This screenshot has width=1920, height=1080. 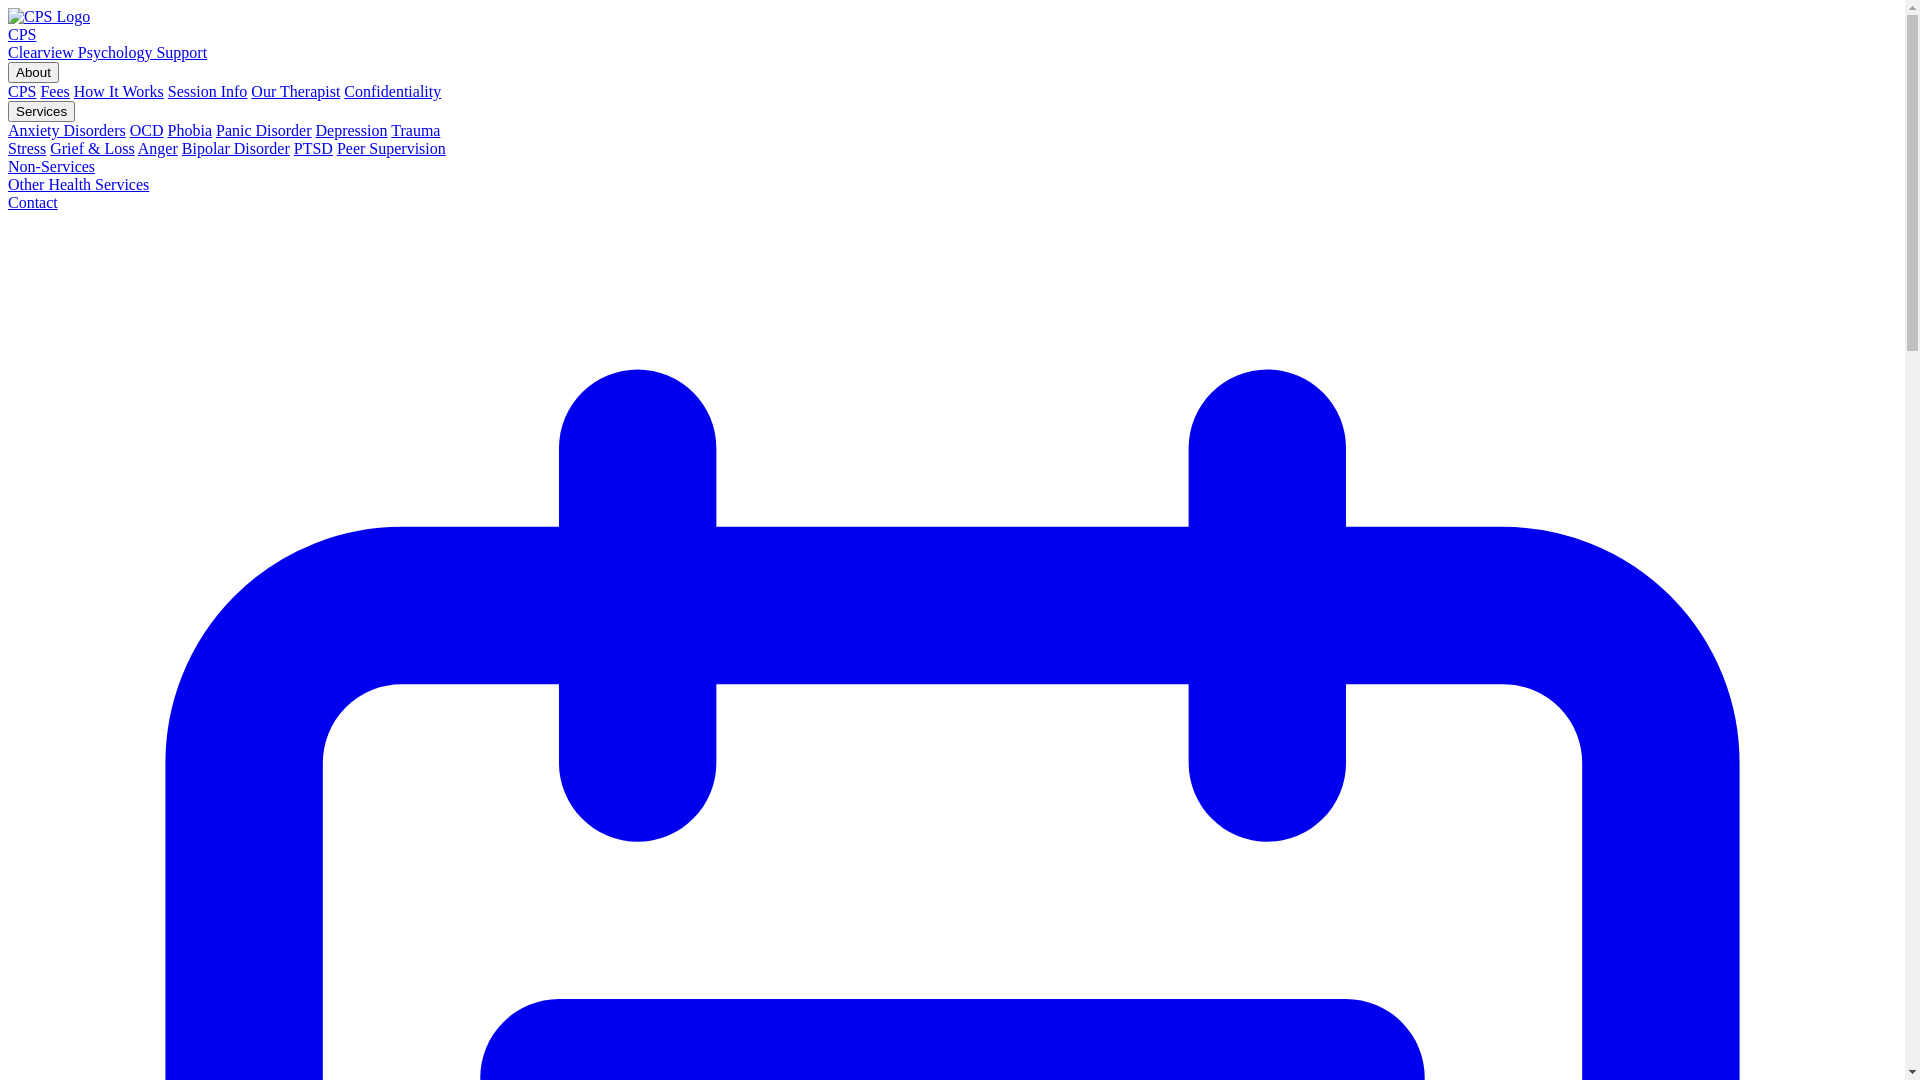 I want to click on Phobia, so click(x=190, y=130).